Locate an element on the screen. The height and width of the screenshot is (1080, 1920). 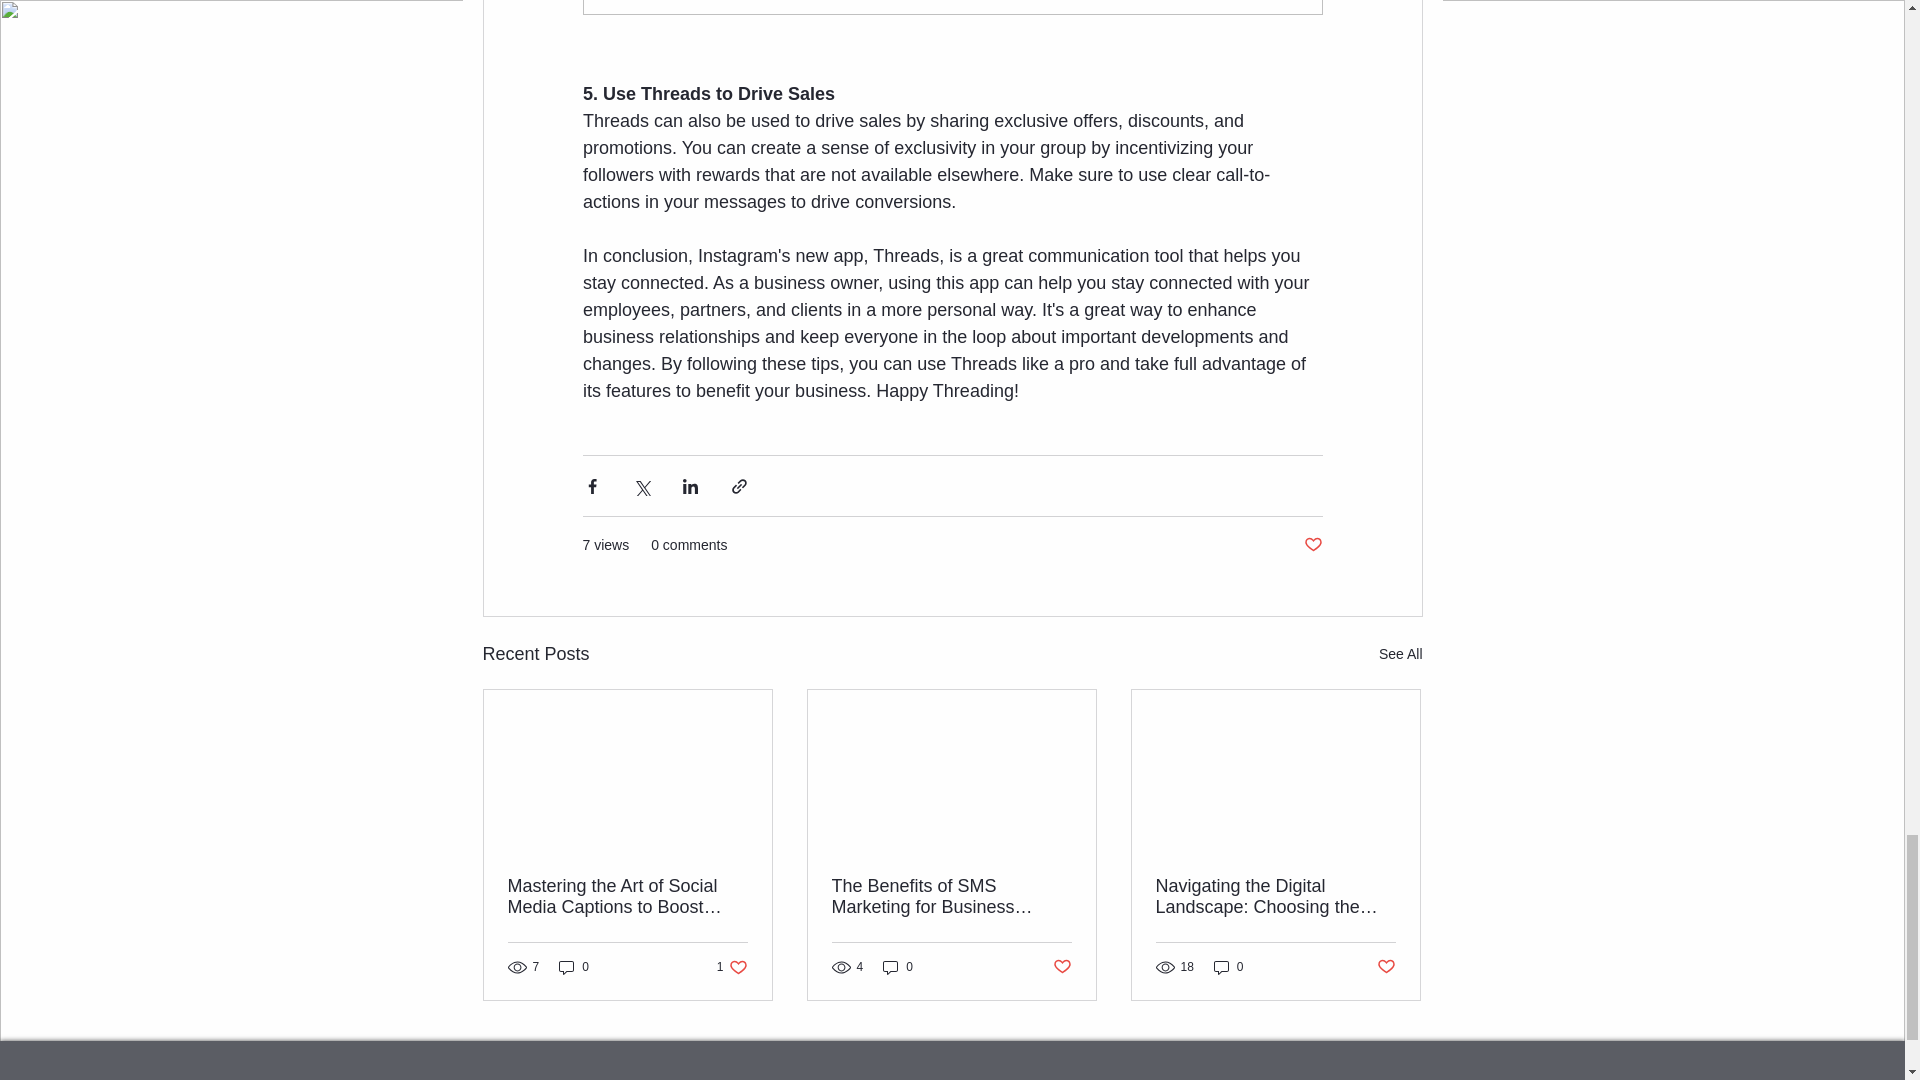
0 is located at coordinates (1228, 967).